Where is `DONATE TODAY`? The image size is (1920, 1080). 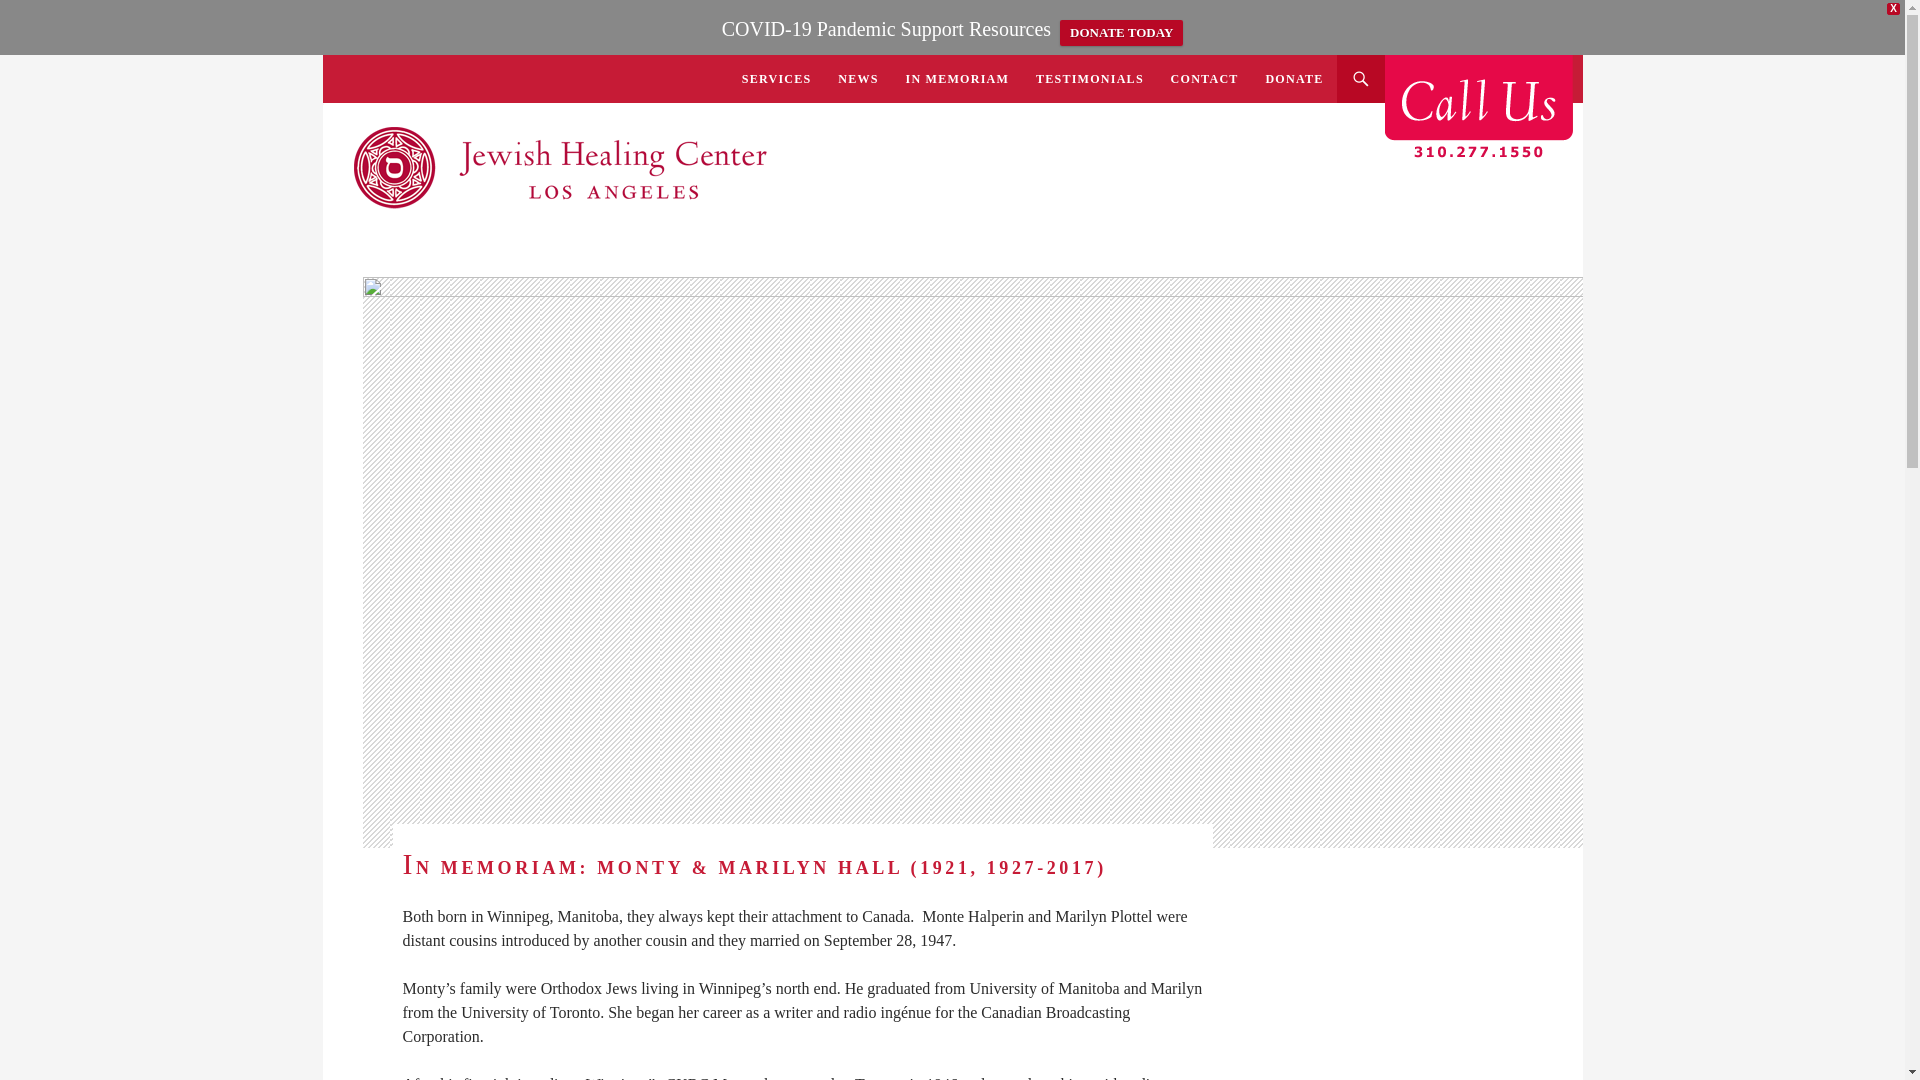 DONATE TODAY is located at coordinates (1120, 33).